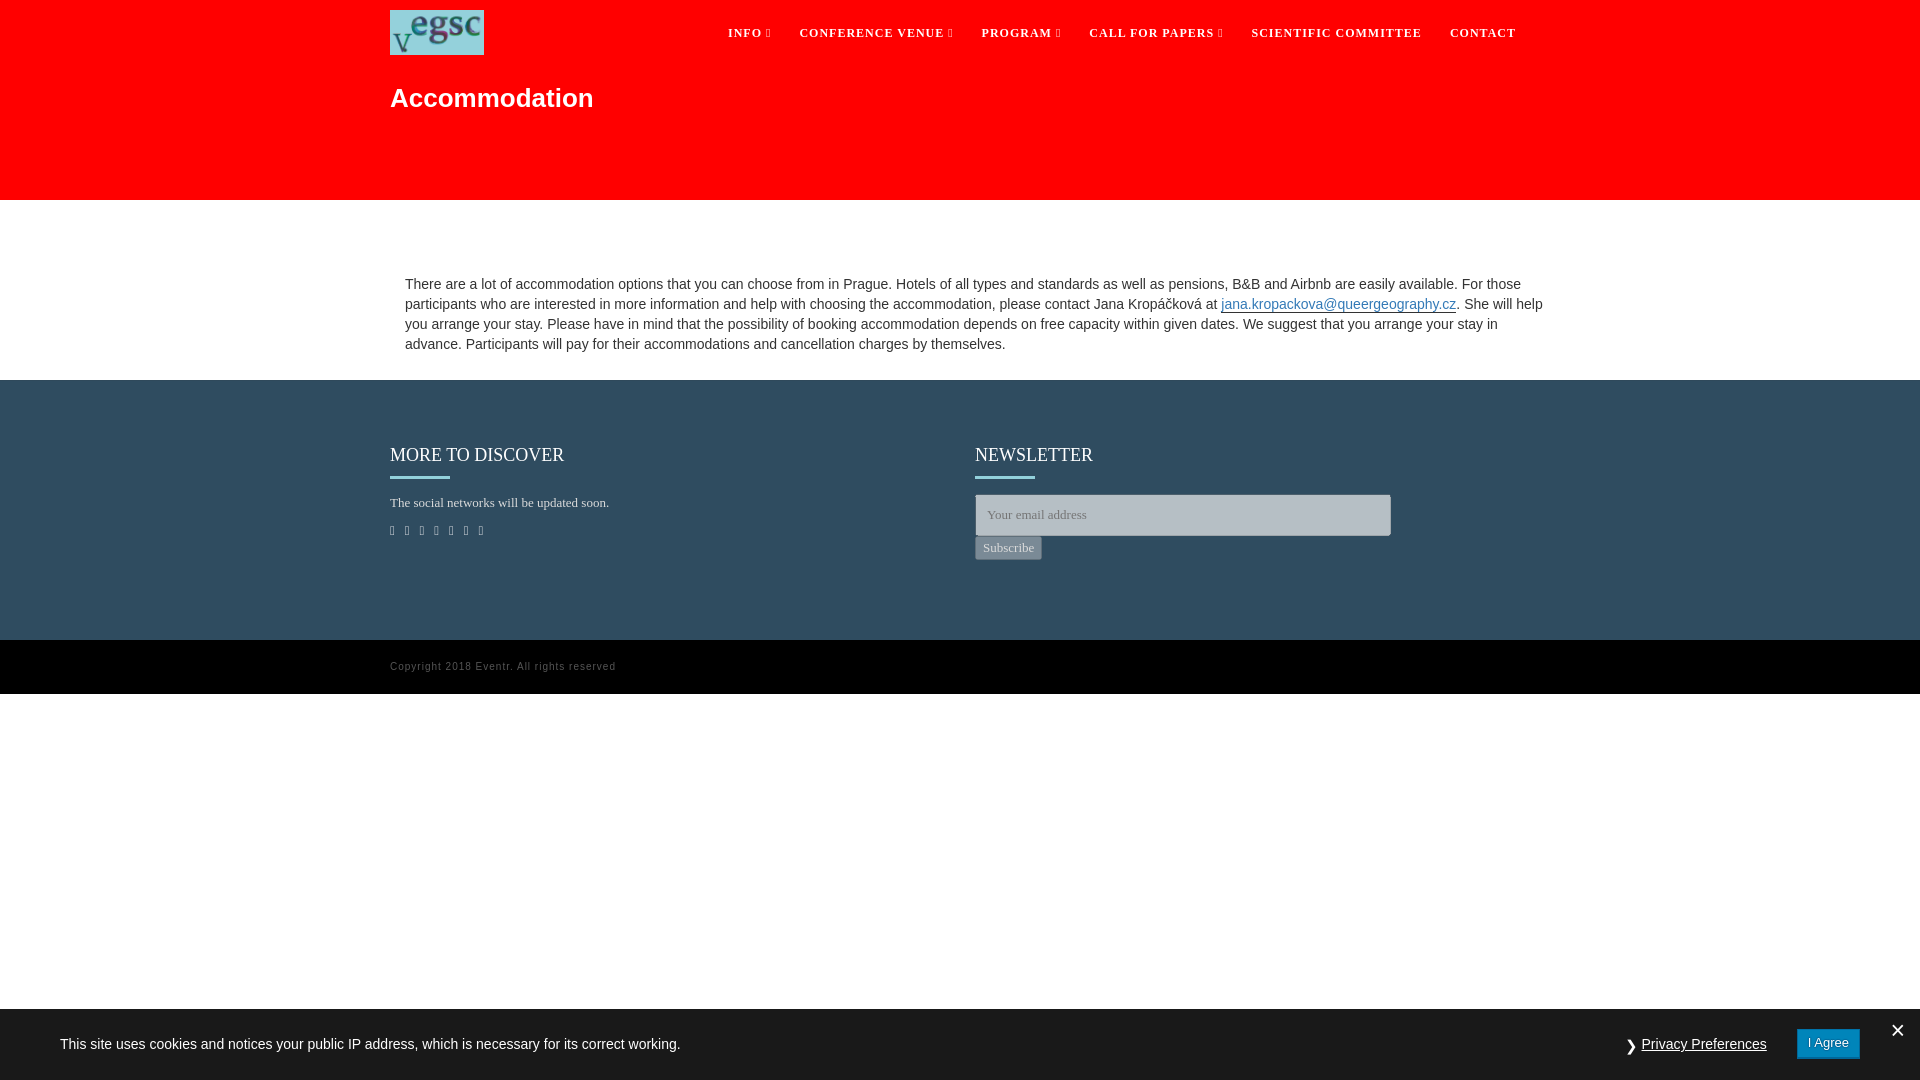 The width and height of the screenshot is (1920, 1080). Describe the element at coordinates (436, 24) in the screenshot. I see `5th EGSC` at that location.